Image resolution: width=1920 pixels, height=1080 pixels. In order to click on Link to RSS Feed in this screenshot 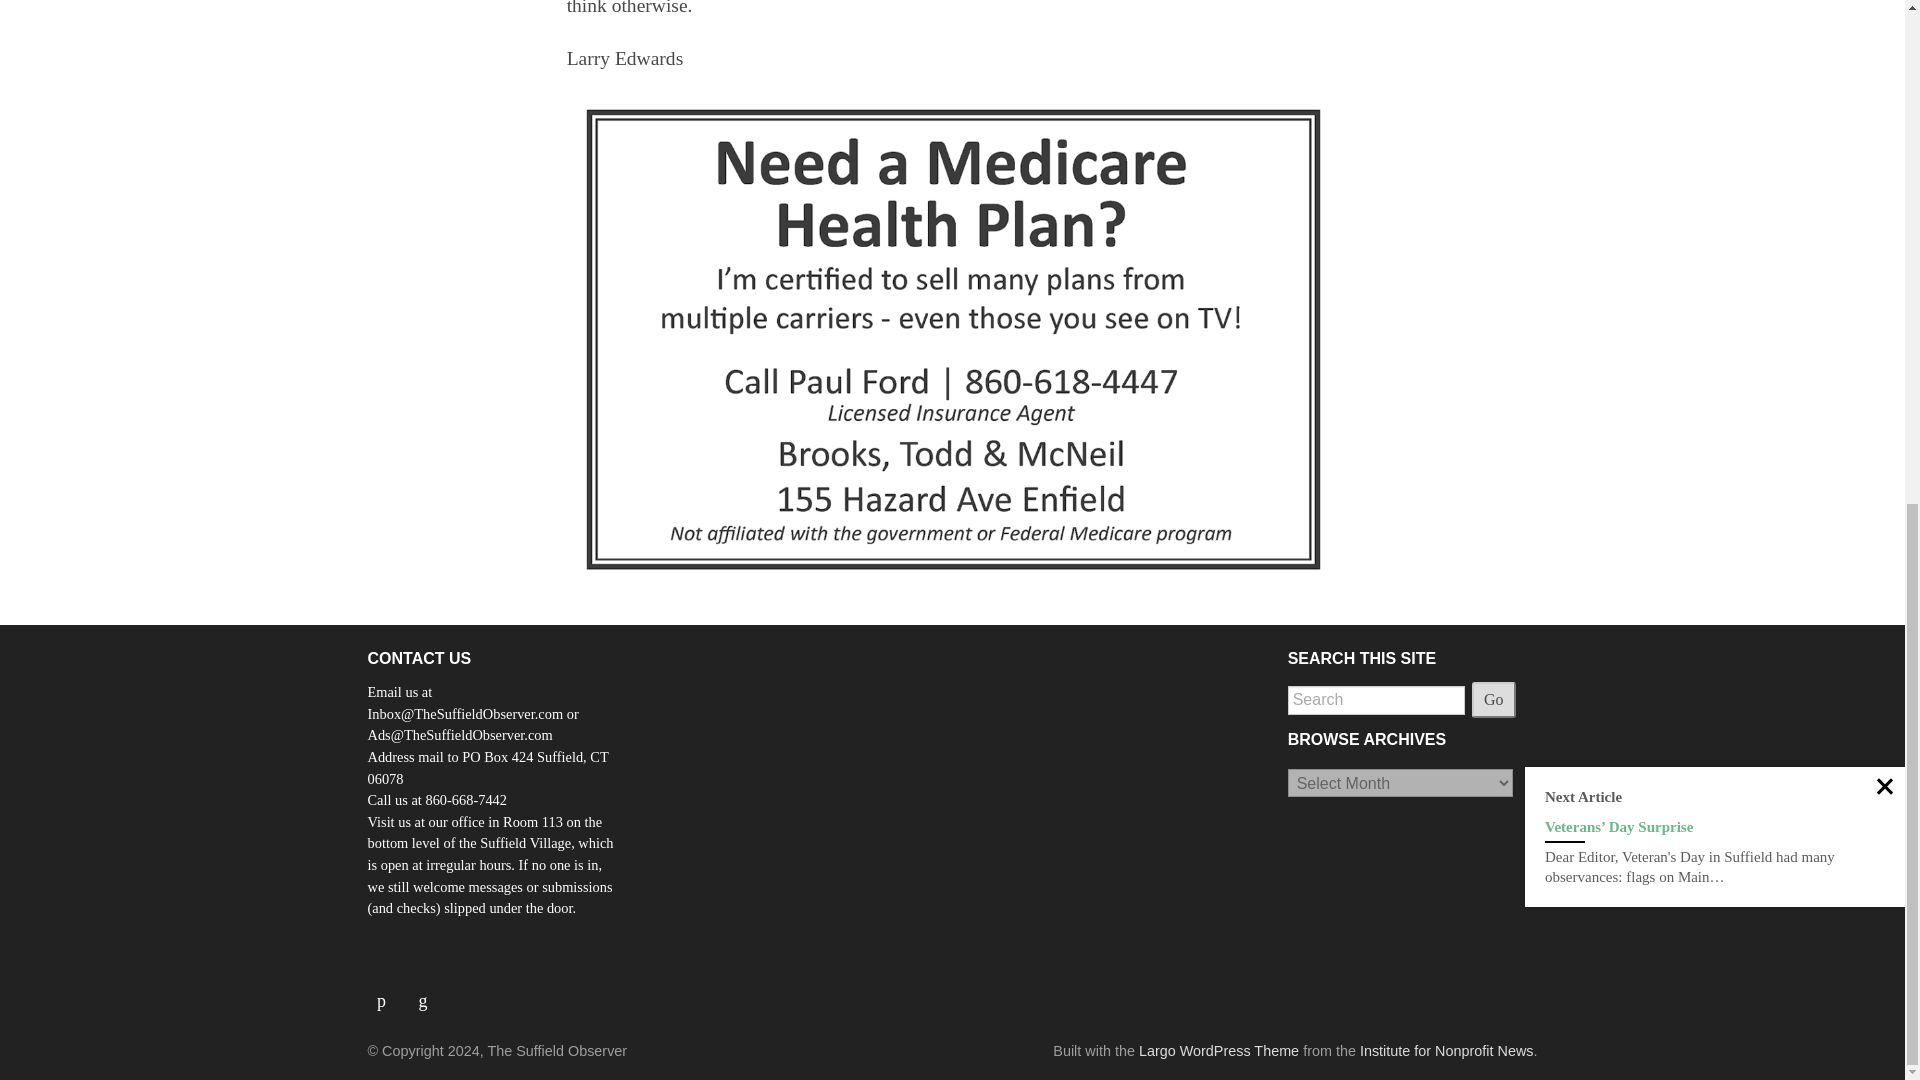, I will do `click(424, 992)`.